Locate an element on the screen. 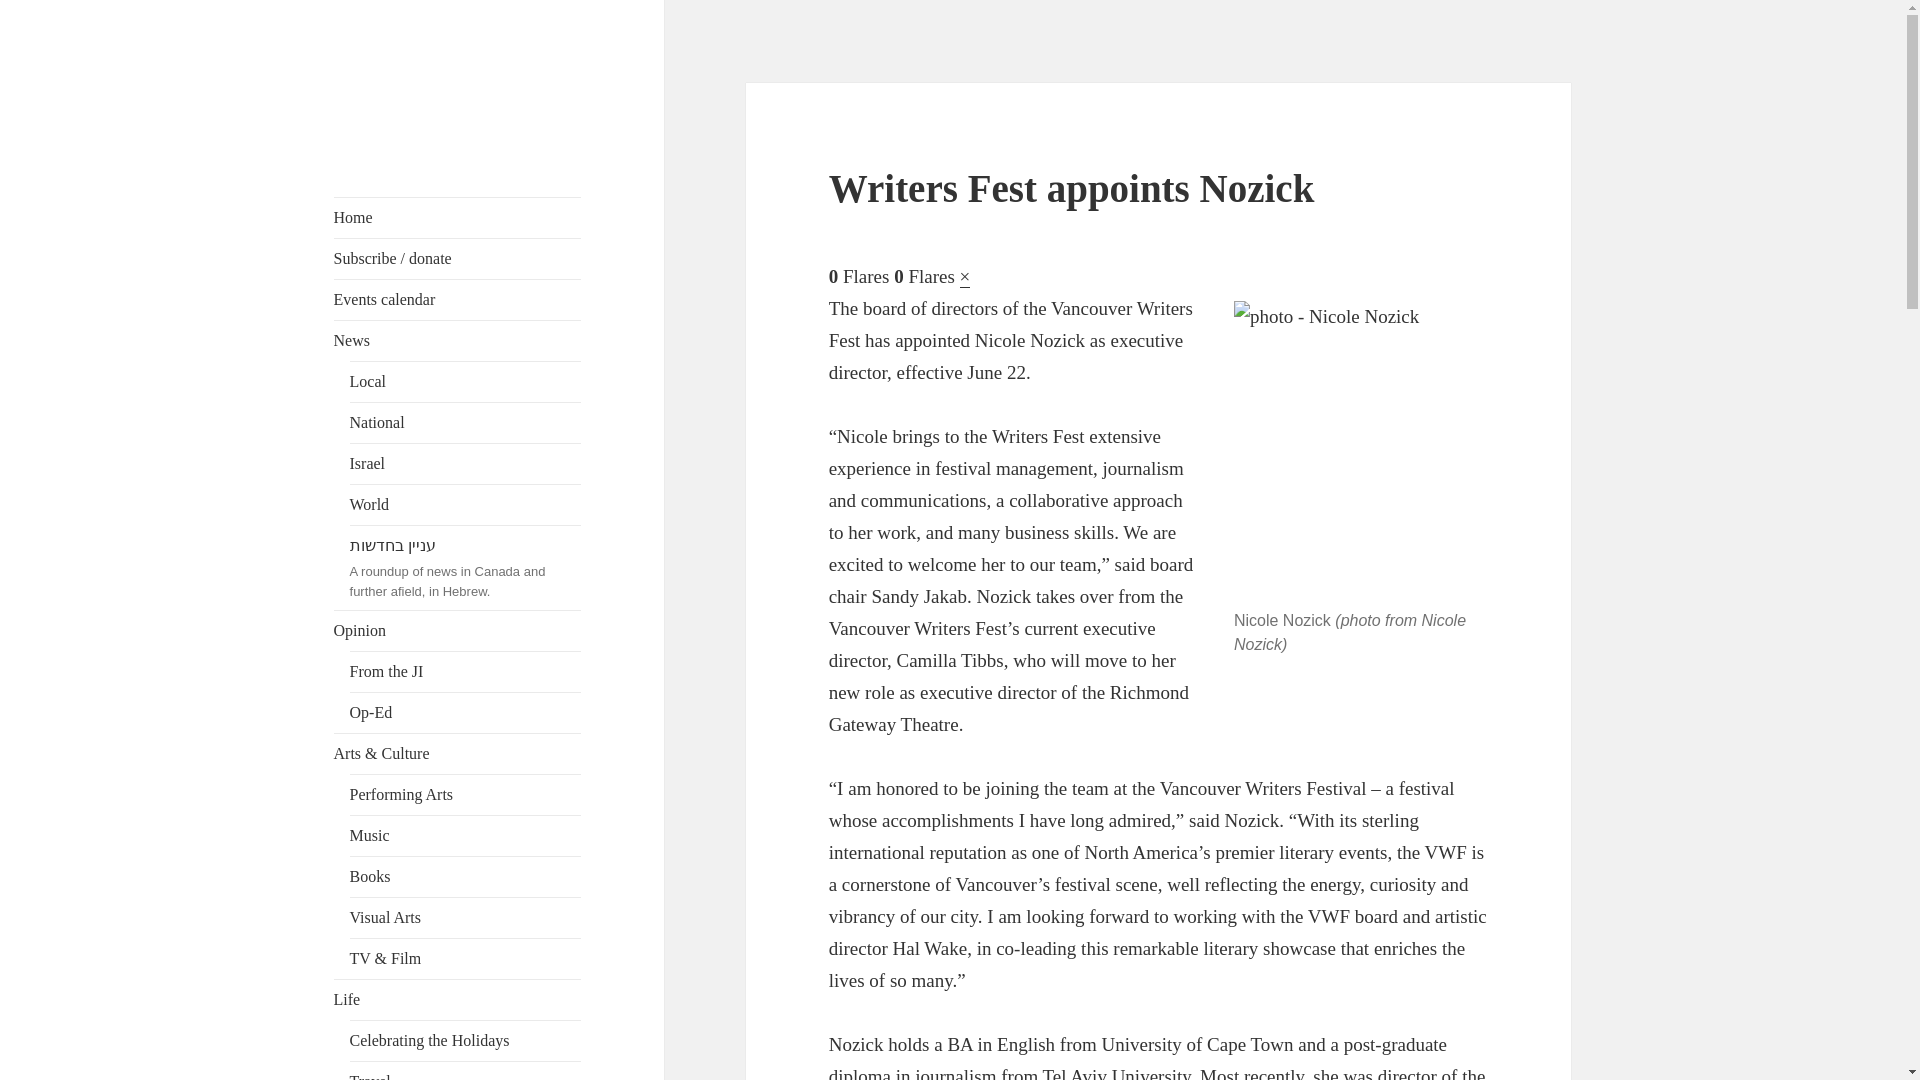  Opinion is located at coordinates (458, 631).